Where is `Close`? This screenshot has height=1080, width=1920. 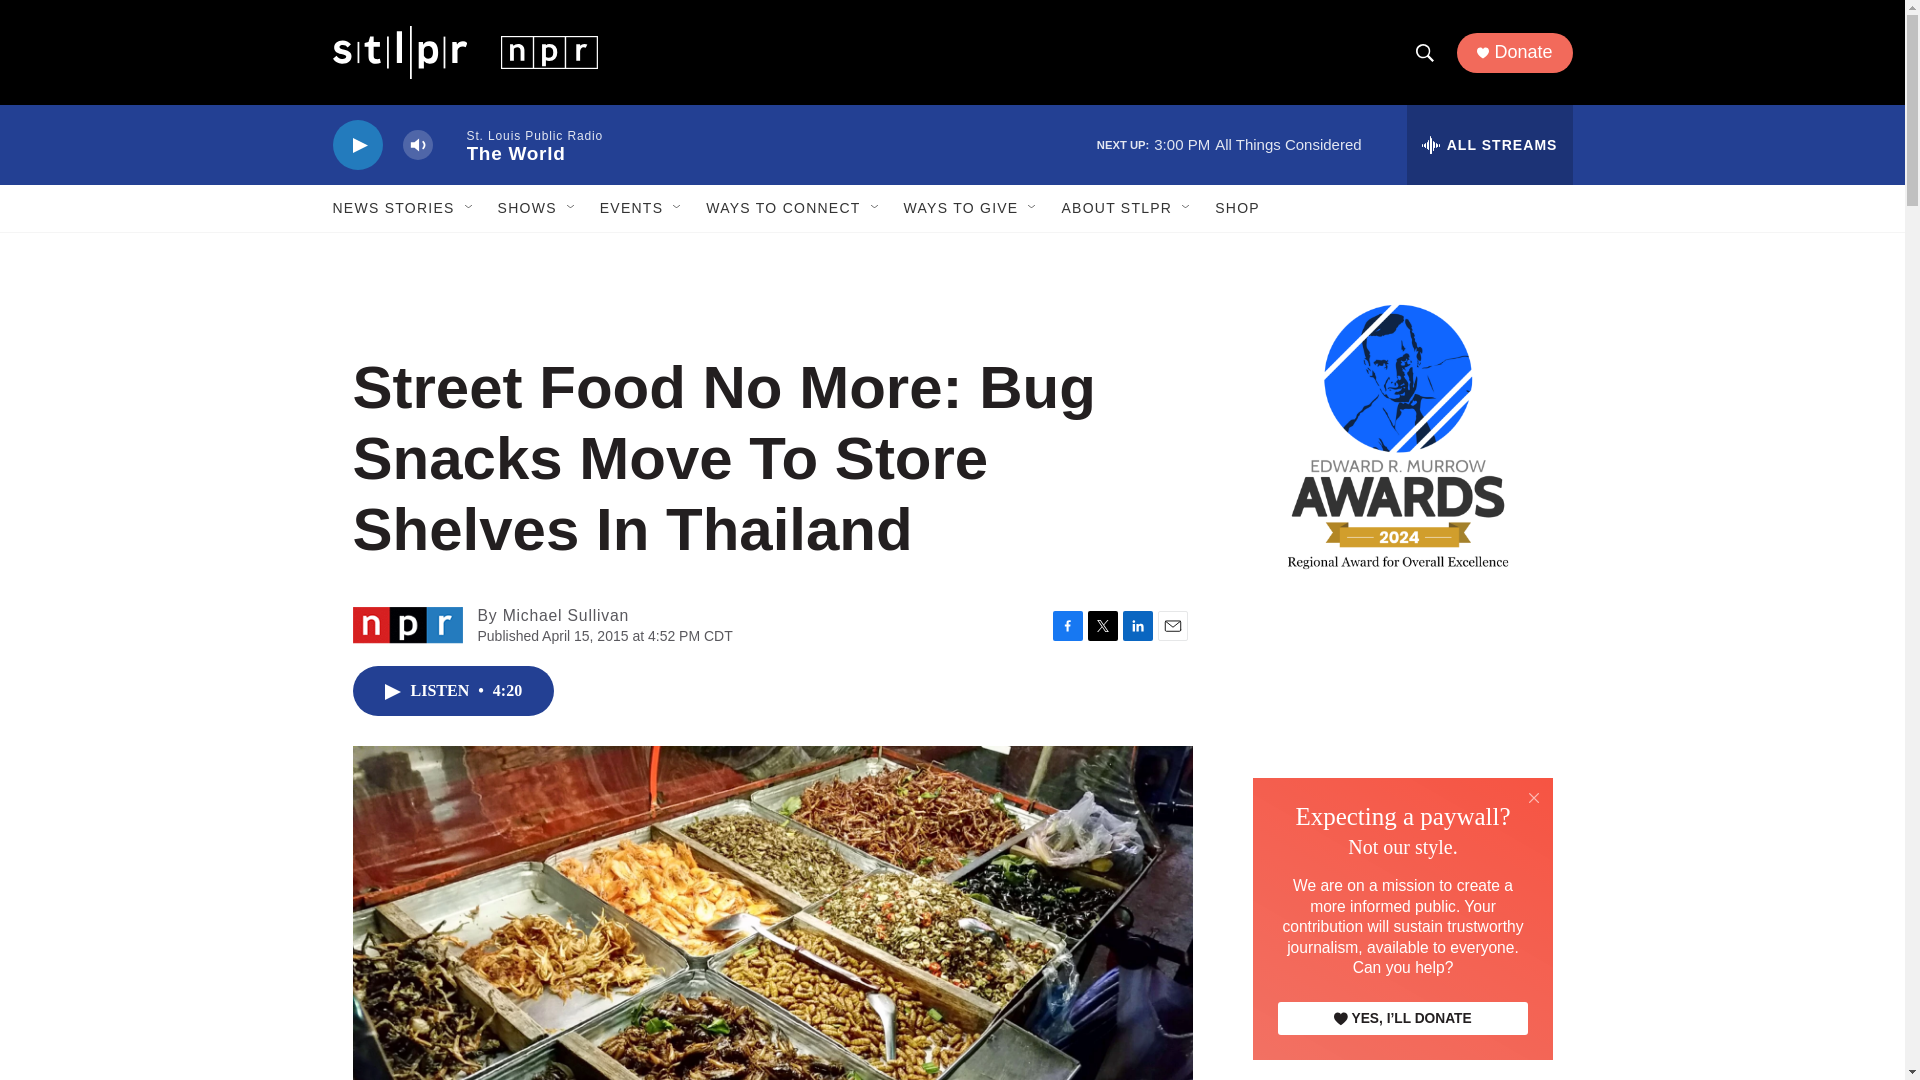 Close is located at coordinates (1534, 796).